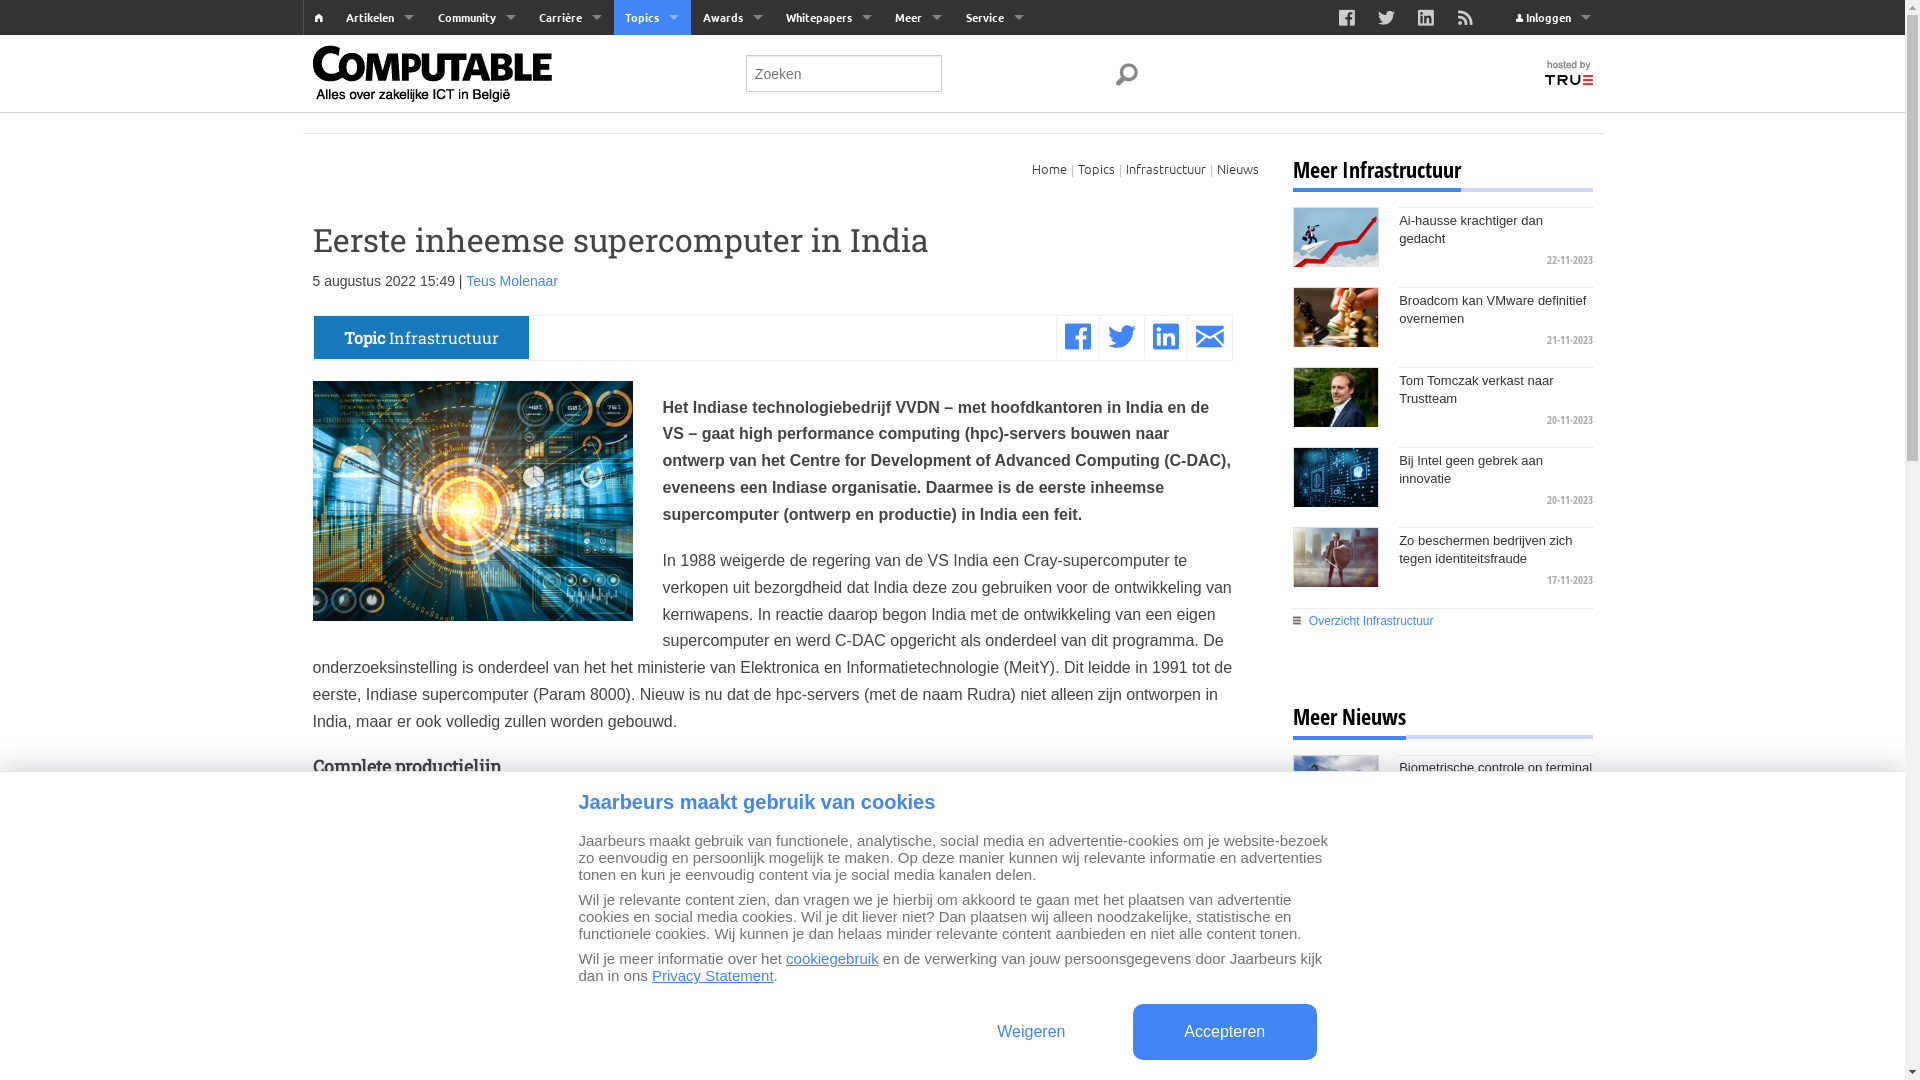  Describe the element at coordinates (1077, 338) in the screenshot. I see `Share via Facebook` at that location.